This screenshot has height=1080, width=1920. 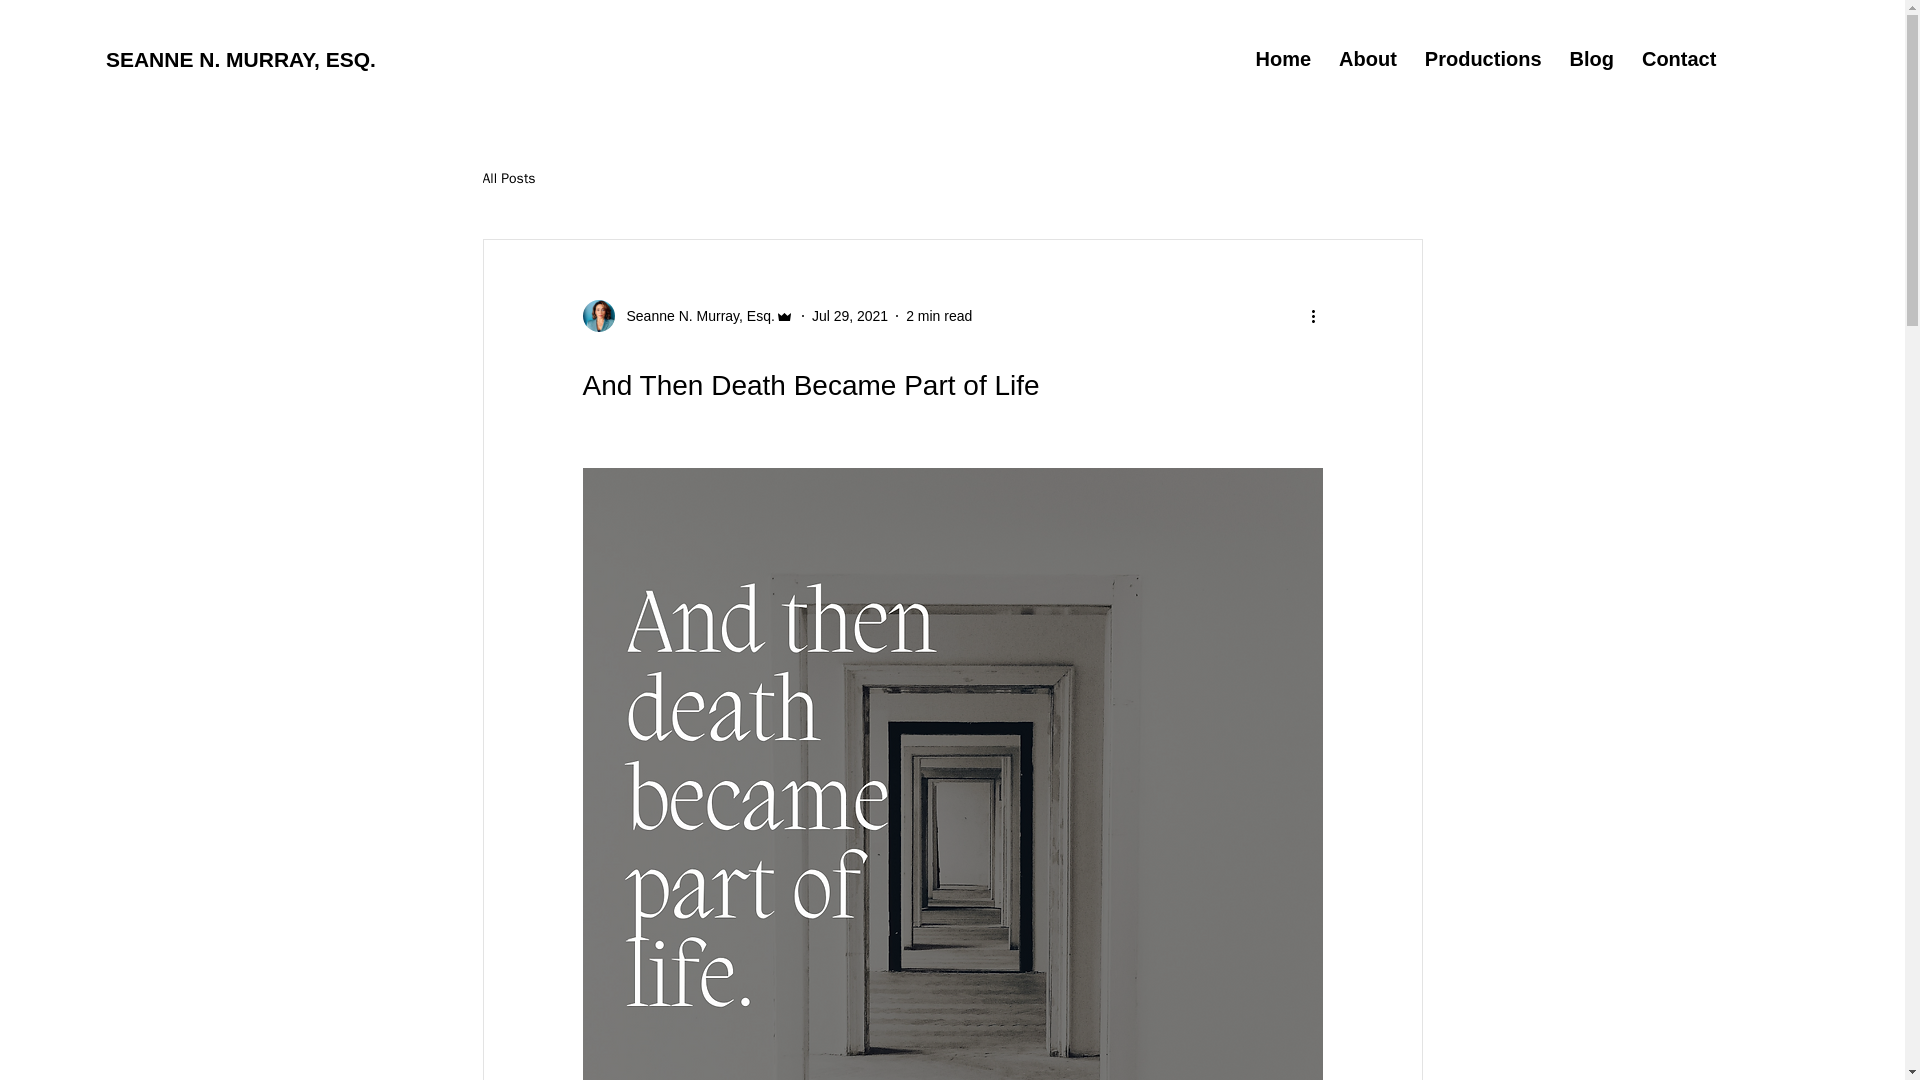 I want to click on Productions, so click(x=1284, y=59).